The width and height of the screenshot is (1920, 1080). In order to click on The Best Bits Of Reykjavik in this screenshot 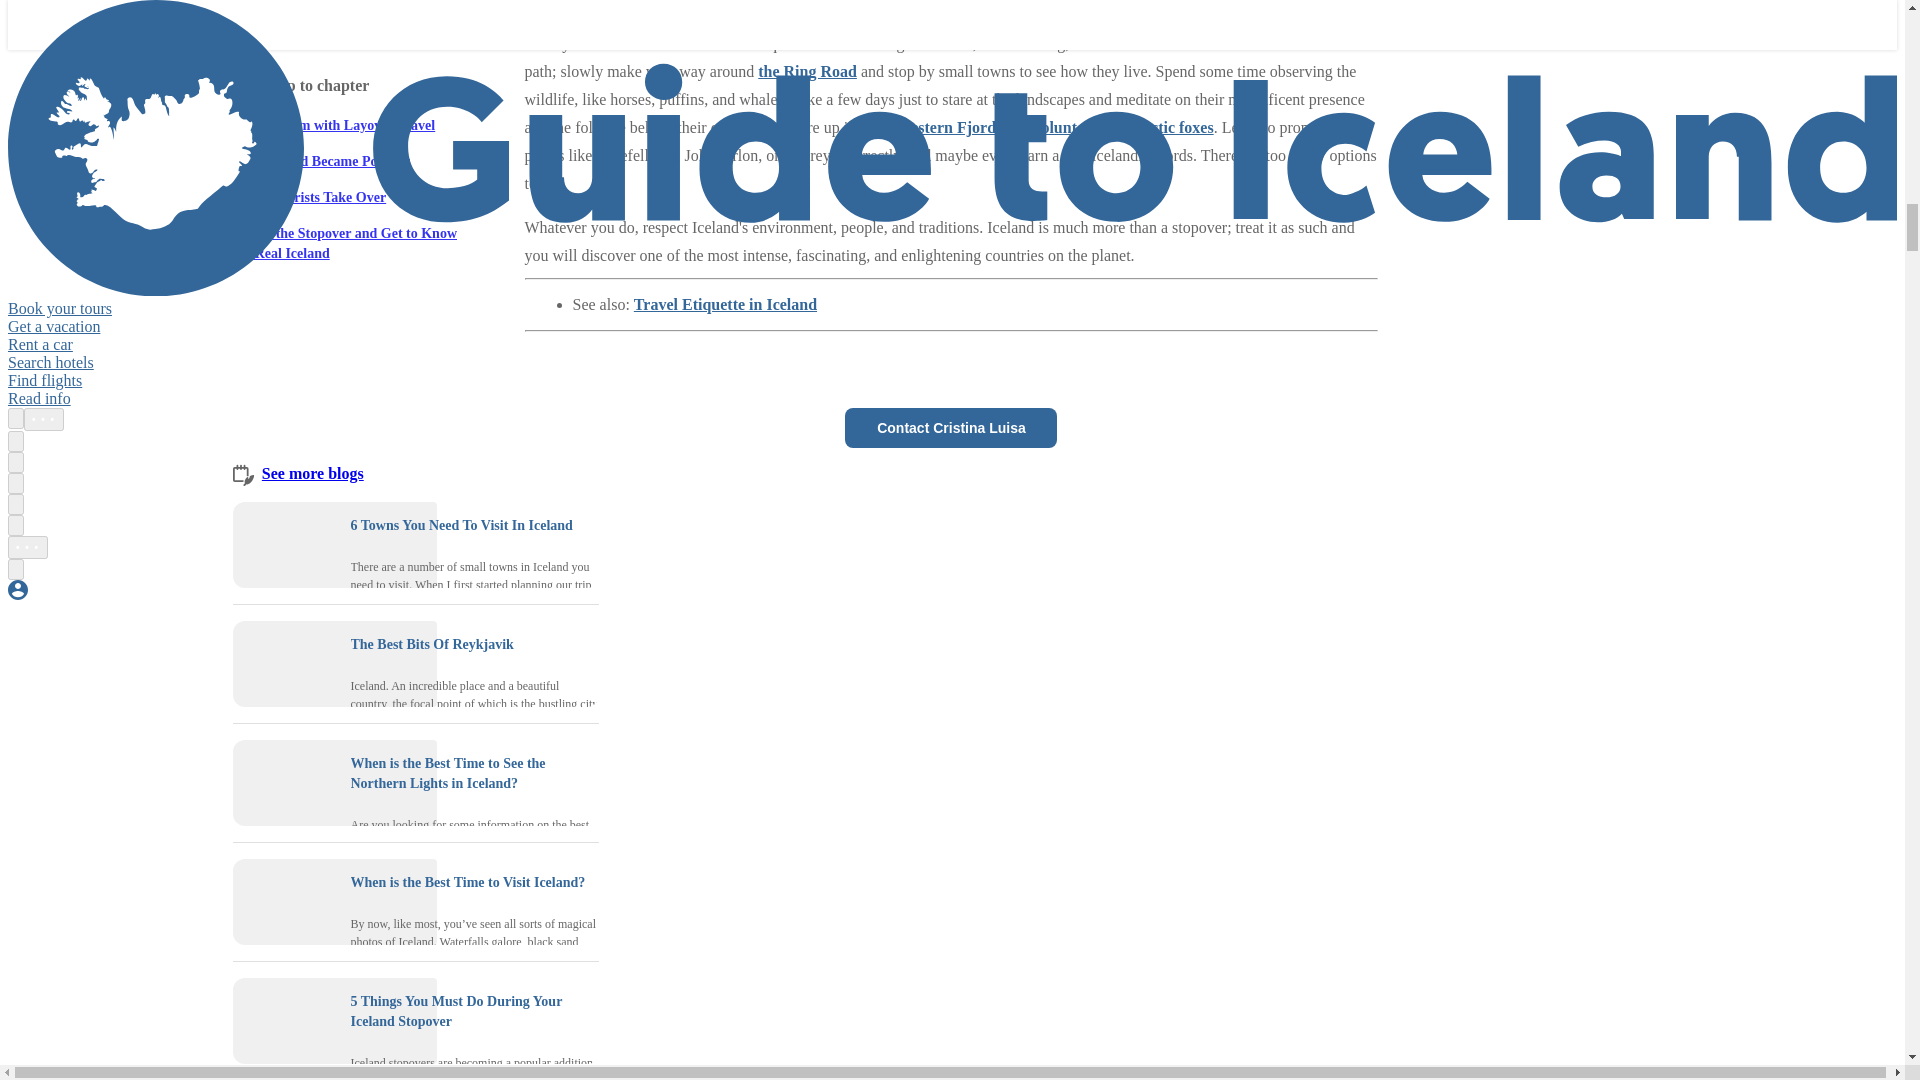, I will do `click(283, 664)`.